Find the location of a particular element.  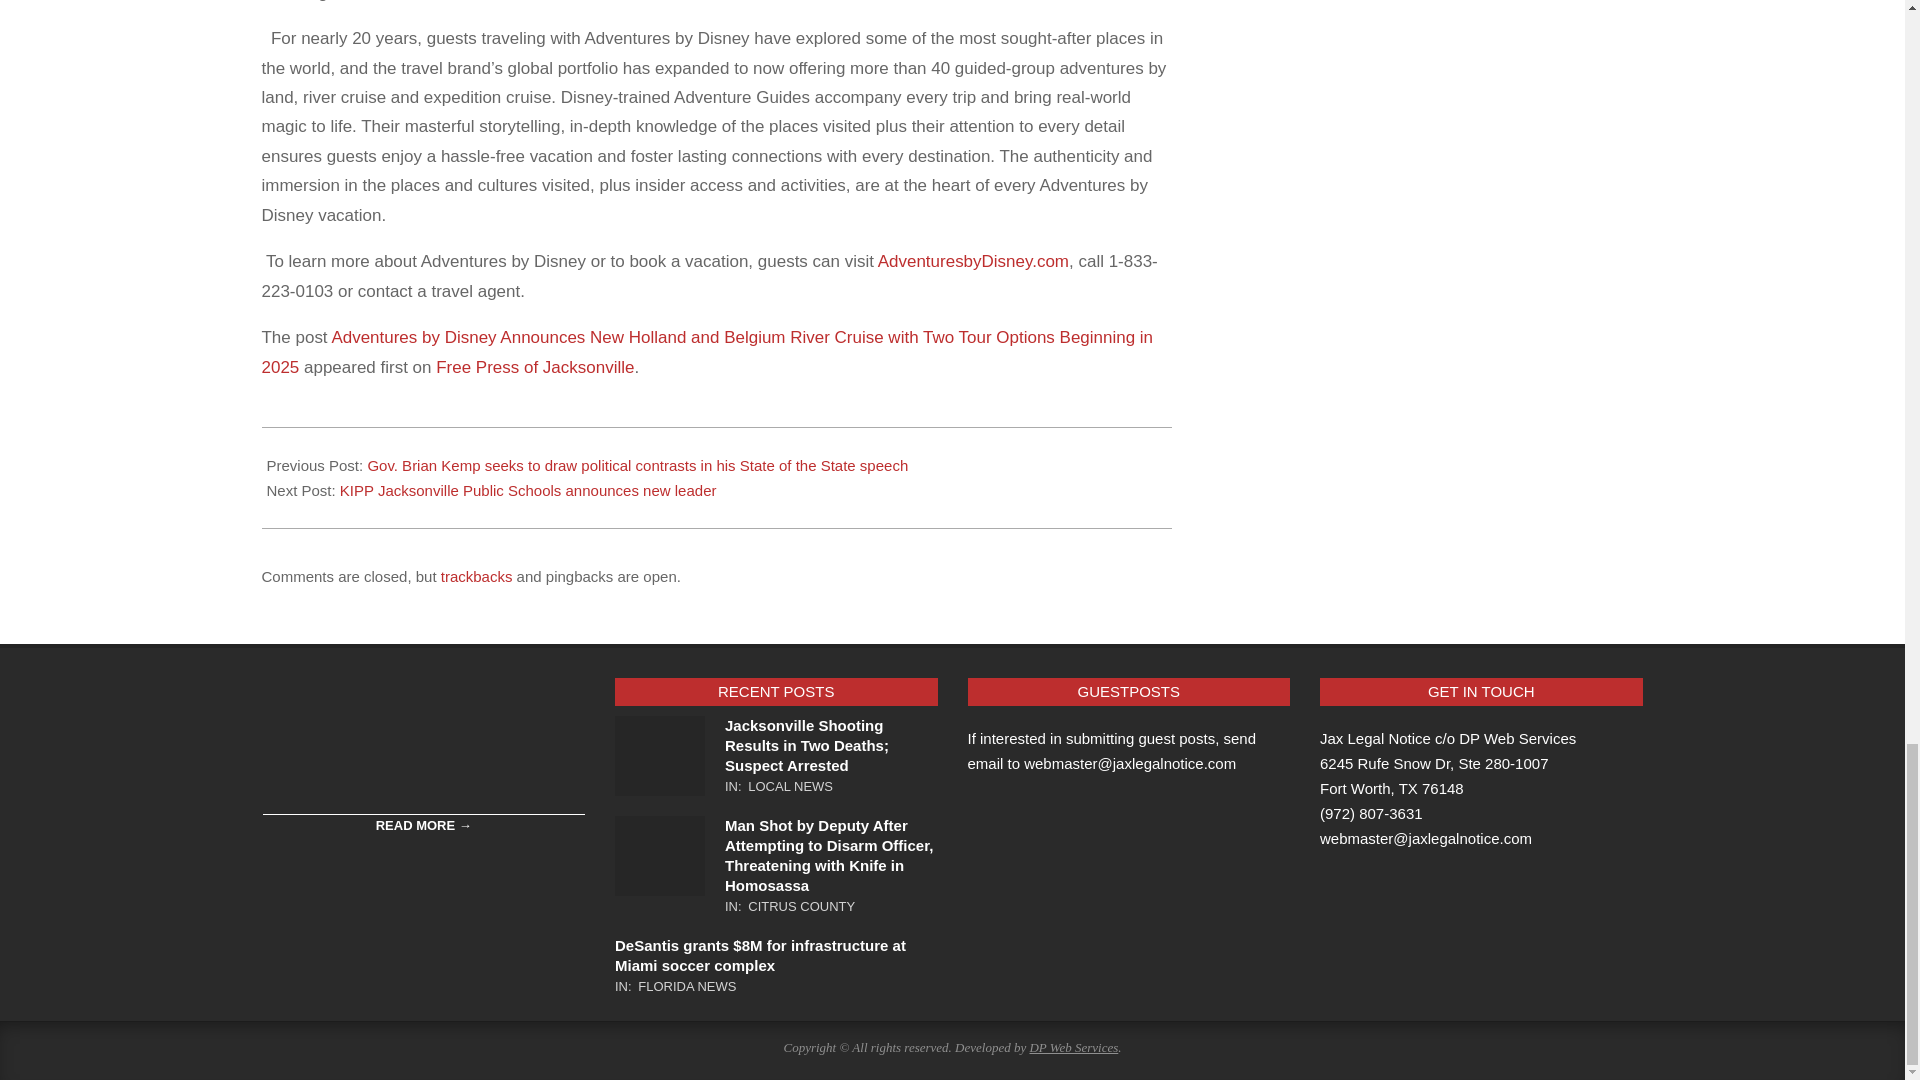

trackbacks is located at coordinates (476, 576).